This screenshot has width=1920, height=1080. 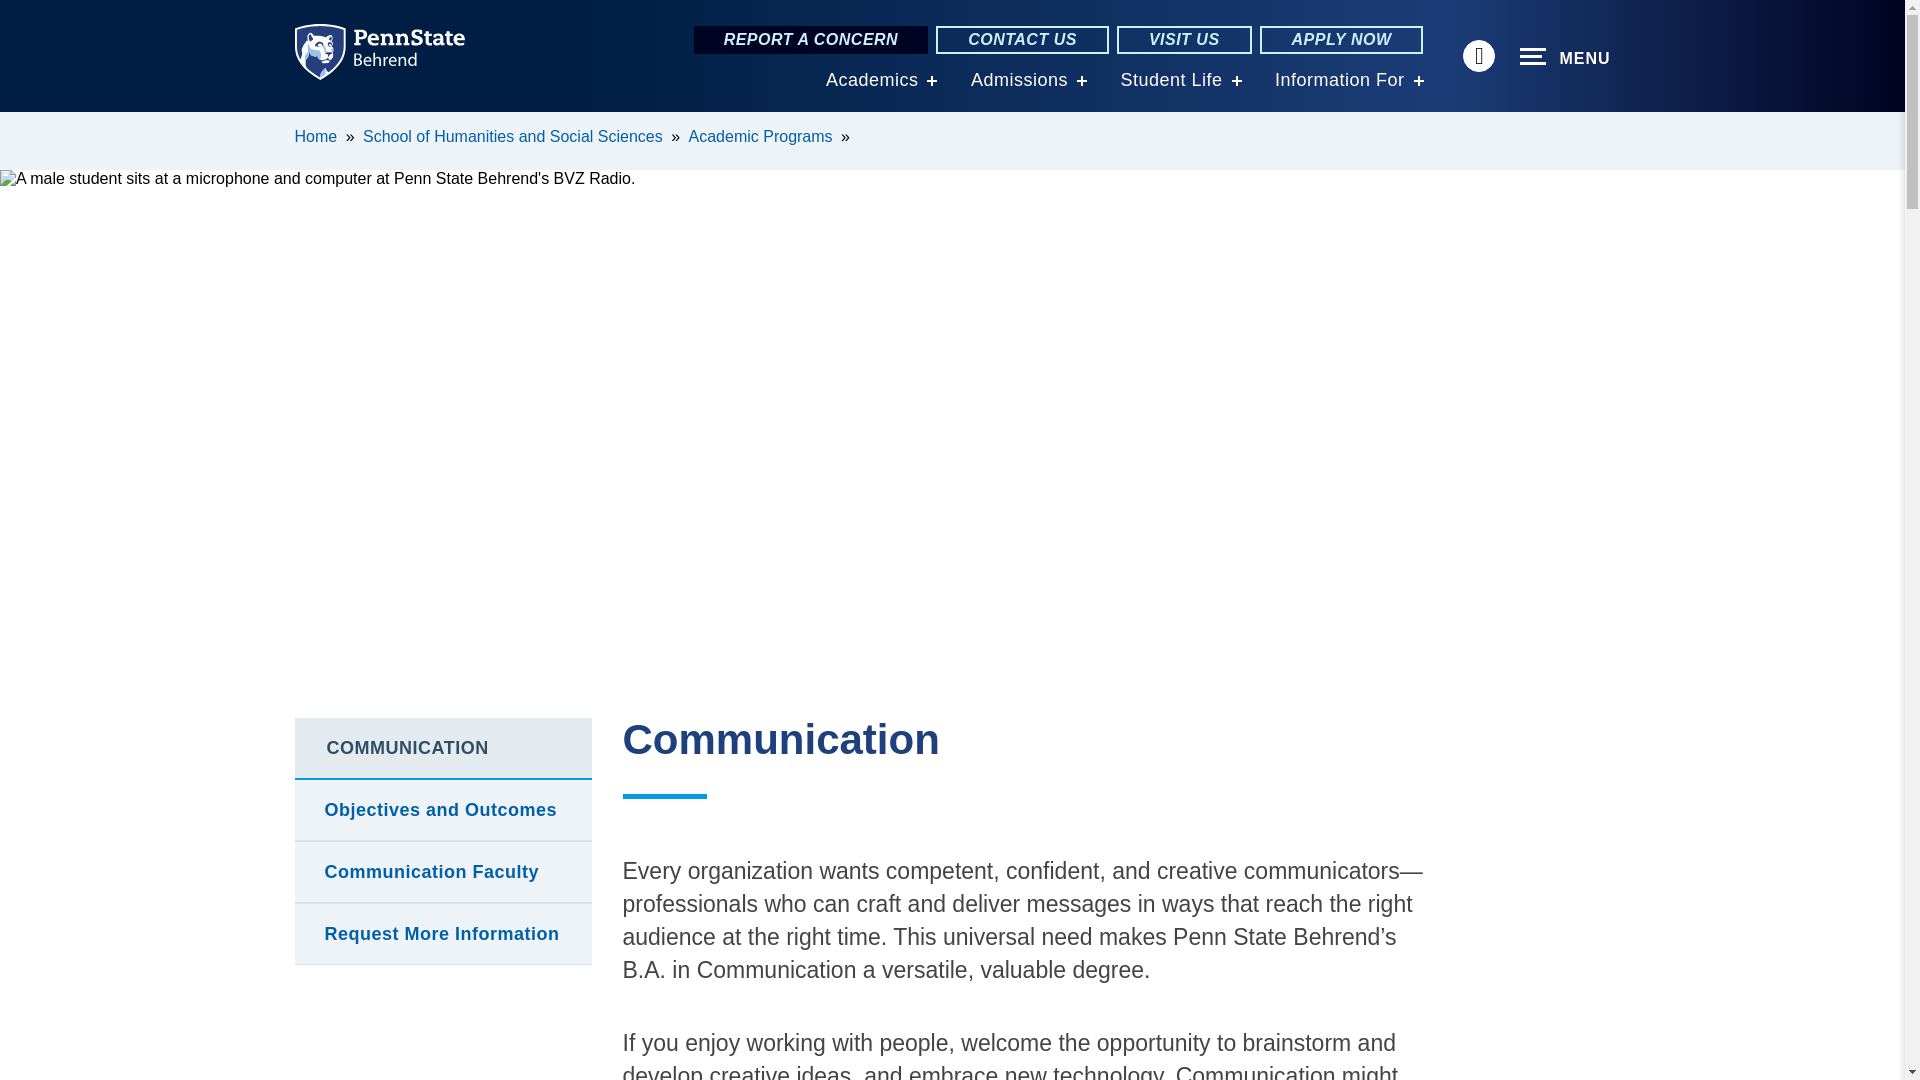 What do you see at coordinates (1022, 40) in the screenshot?
I see `CONTACT US` at bounding box center [1022, 40].